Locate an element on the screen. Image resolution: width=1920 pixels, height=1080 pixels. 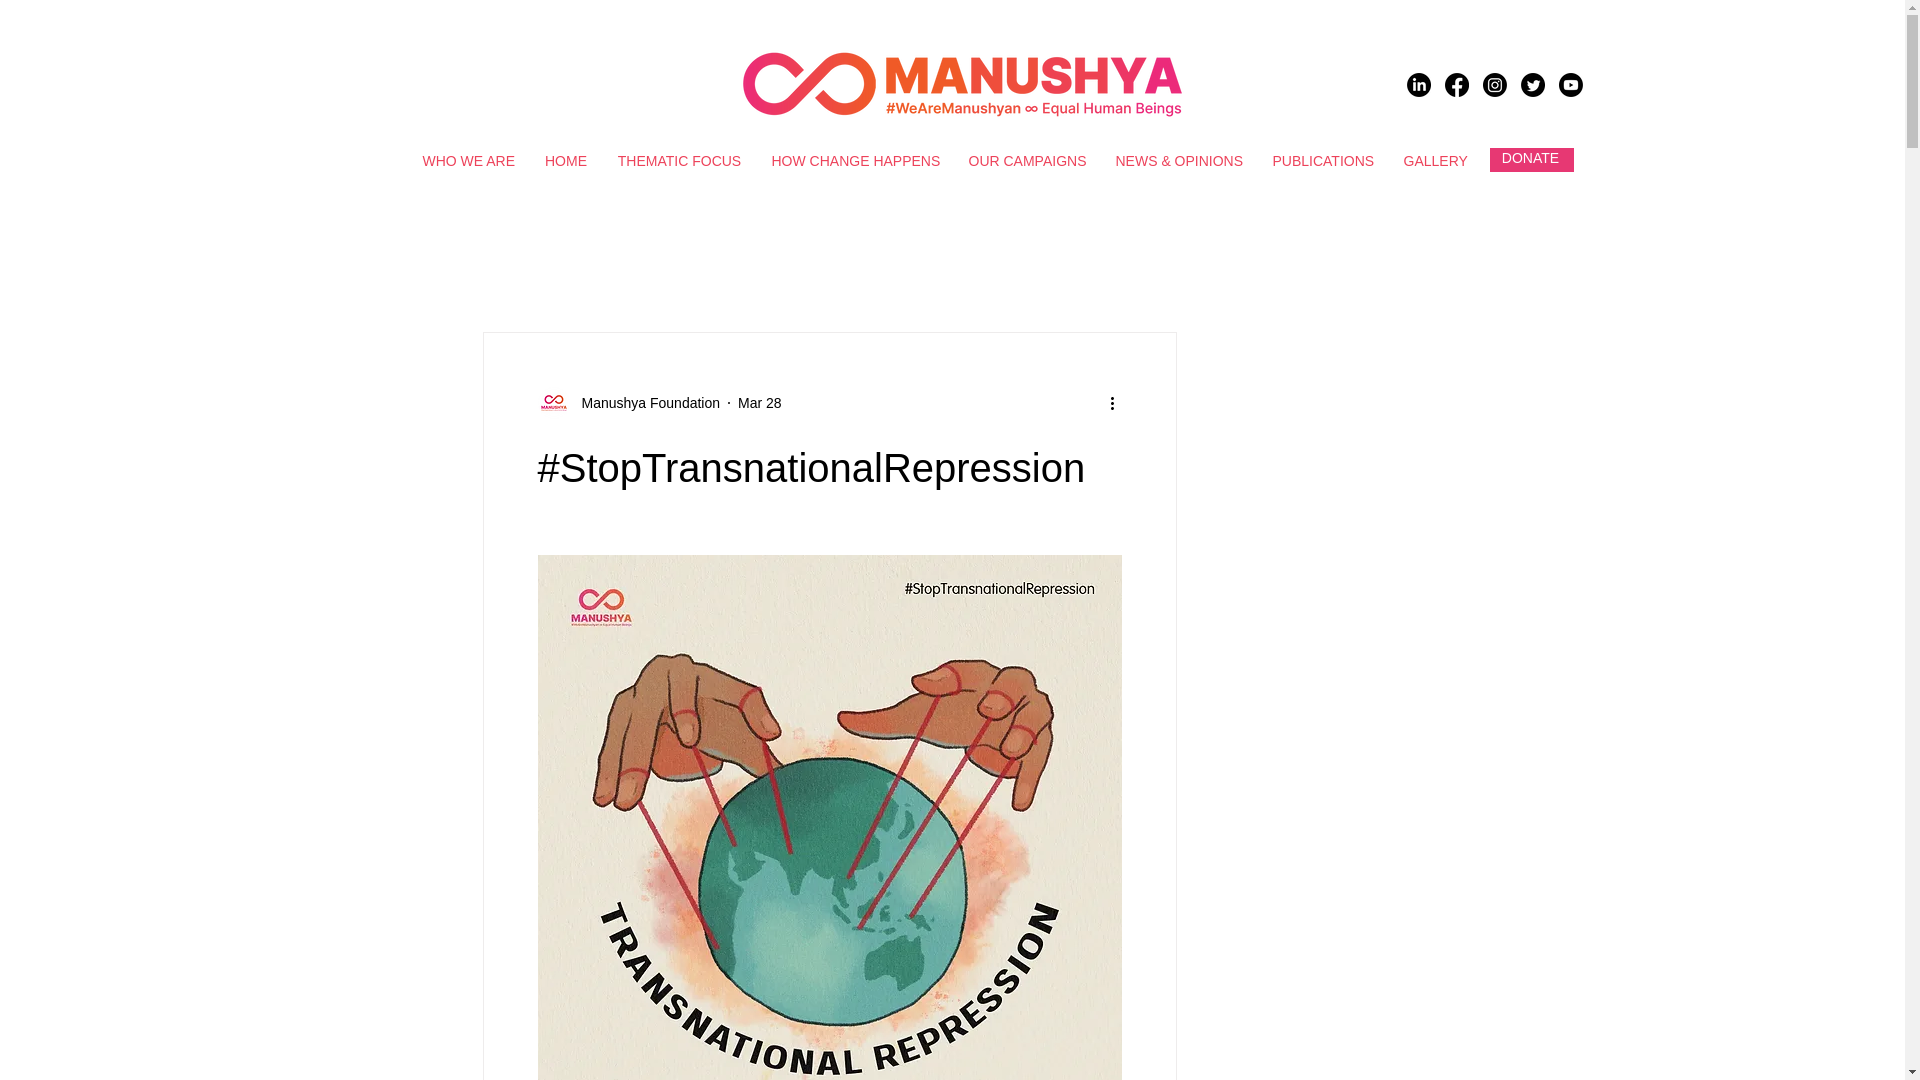
Manushya Foundation is located at coordinates (646, 402).